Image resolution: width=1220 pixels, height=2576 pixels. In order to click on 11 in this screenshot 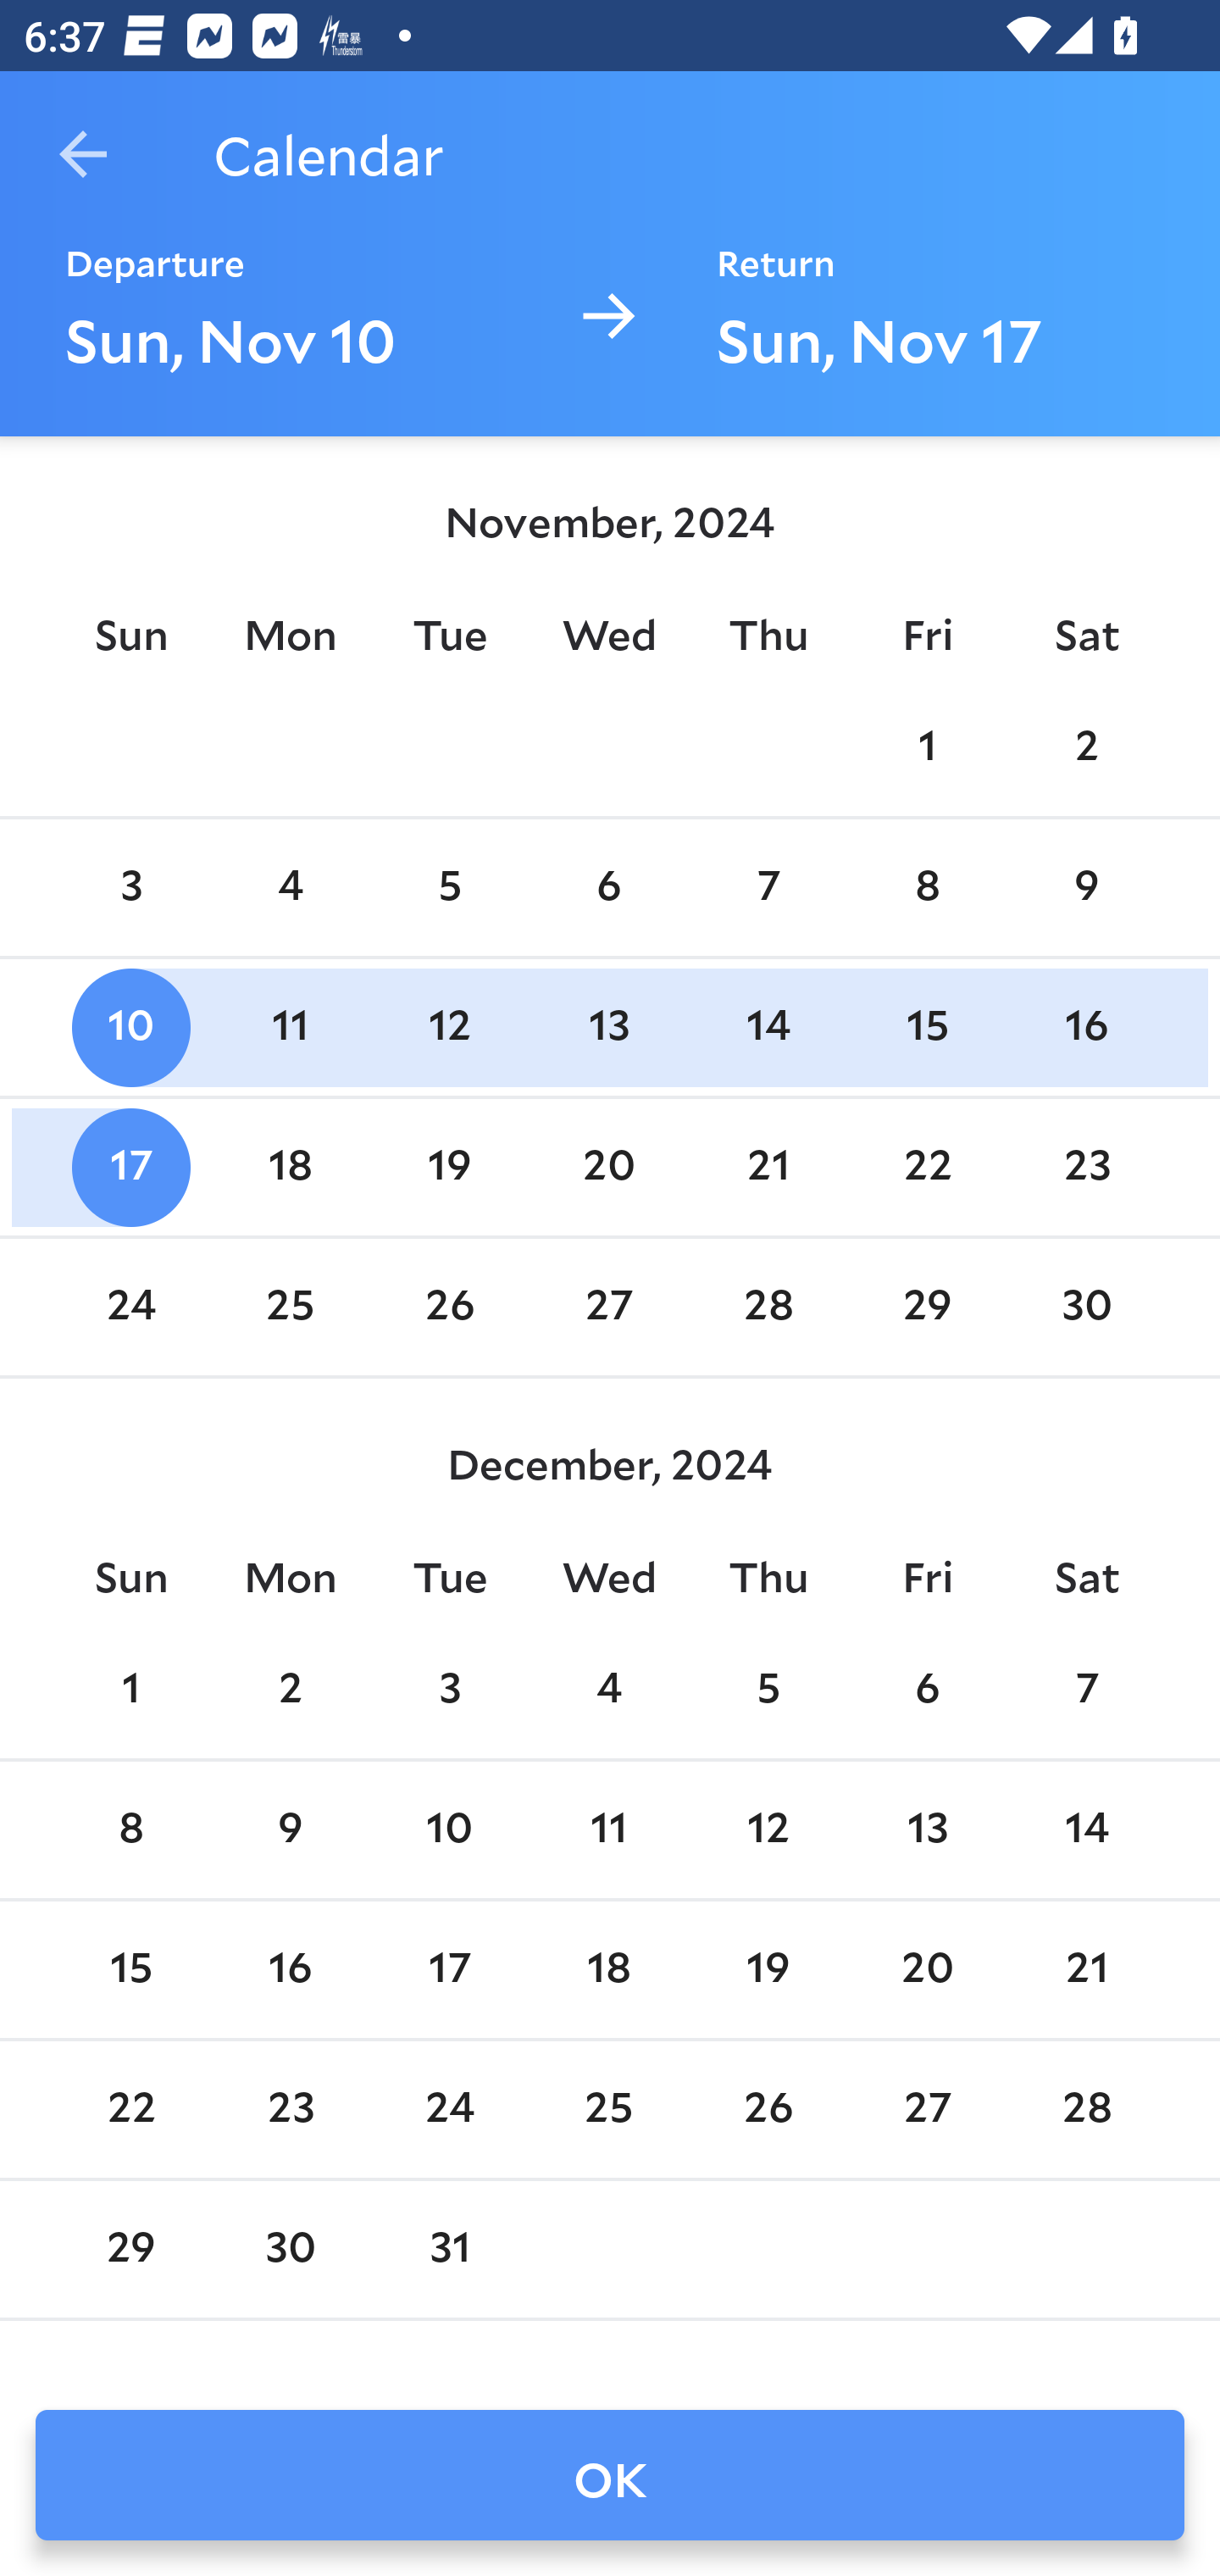, I will do `click(609, 1831)`.